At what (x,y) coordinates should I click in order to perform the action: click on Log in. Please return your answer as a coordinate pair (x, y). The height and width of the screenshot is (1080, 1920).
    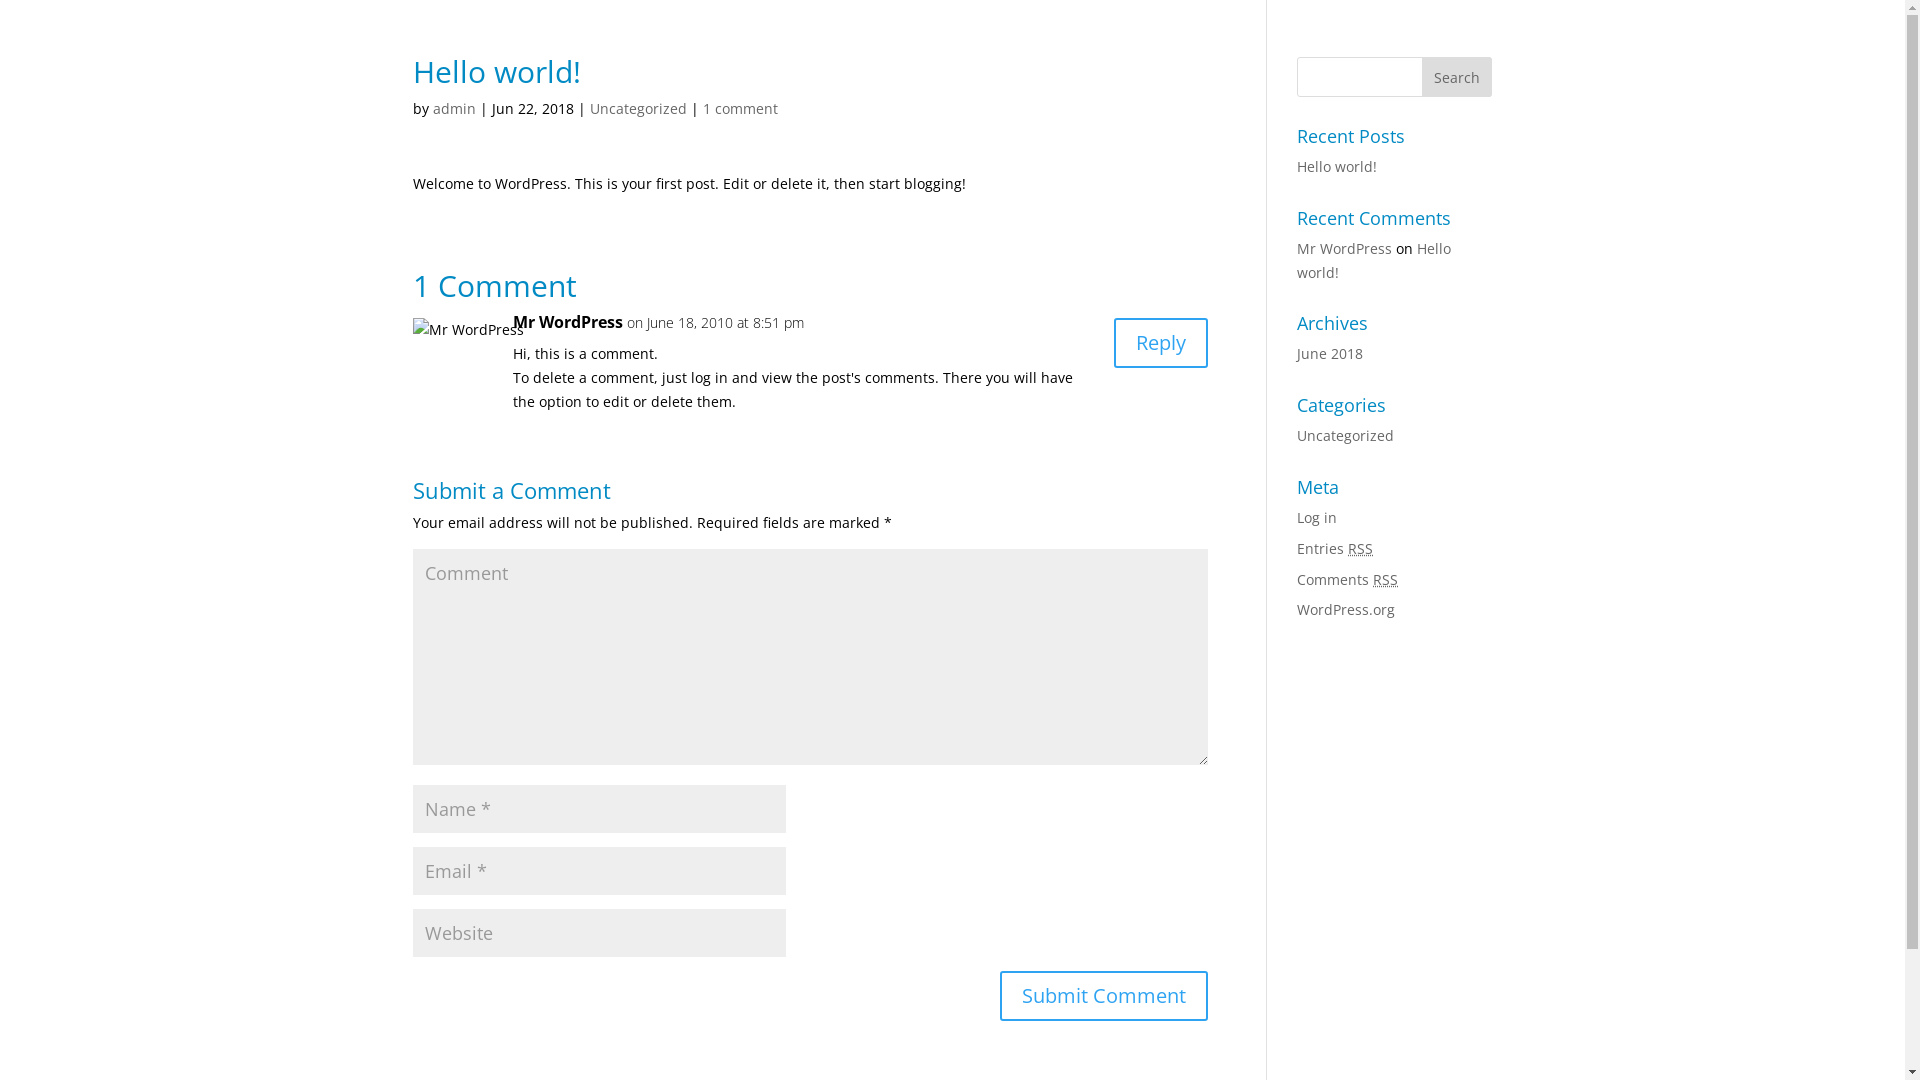
    Looking at the image, I should click on (1317, 518).